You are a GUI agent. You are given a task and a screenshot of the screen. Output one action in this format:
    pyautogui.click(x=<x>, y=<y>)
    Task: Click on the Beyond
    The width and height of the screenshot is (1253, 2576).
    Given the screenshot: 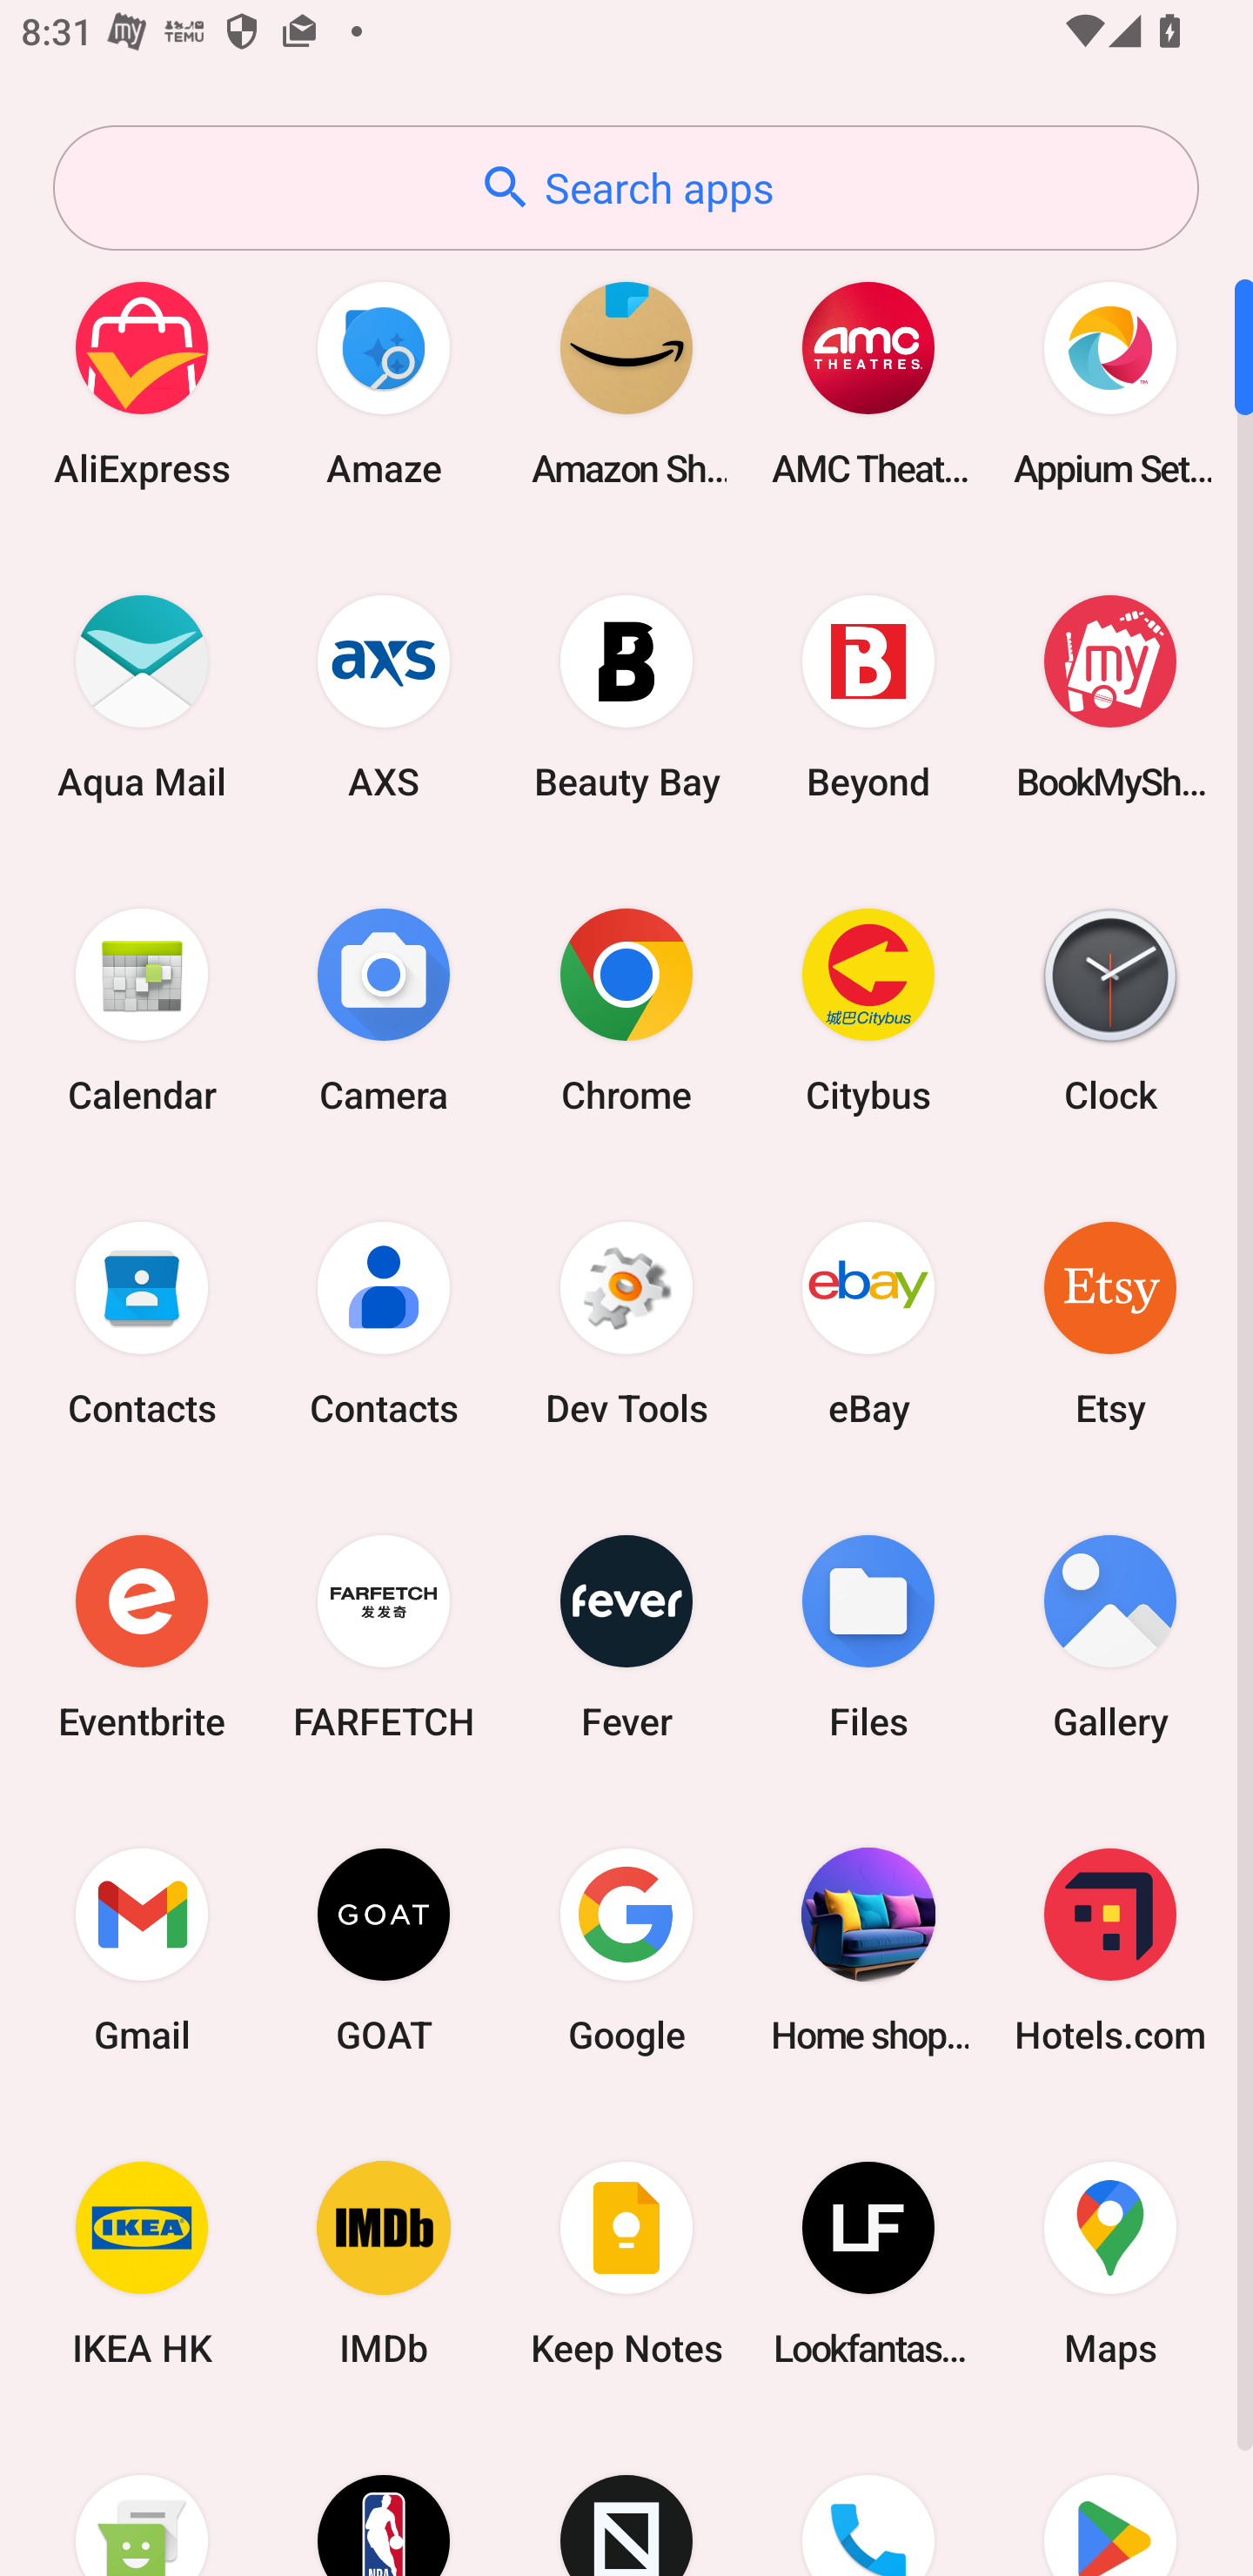 What is the action you would take?
    pyautogui.click(x=868, y=696)
    